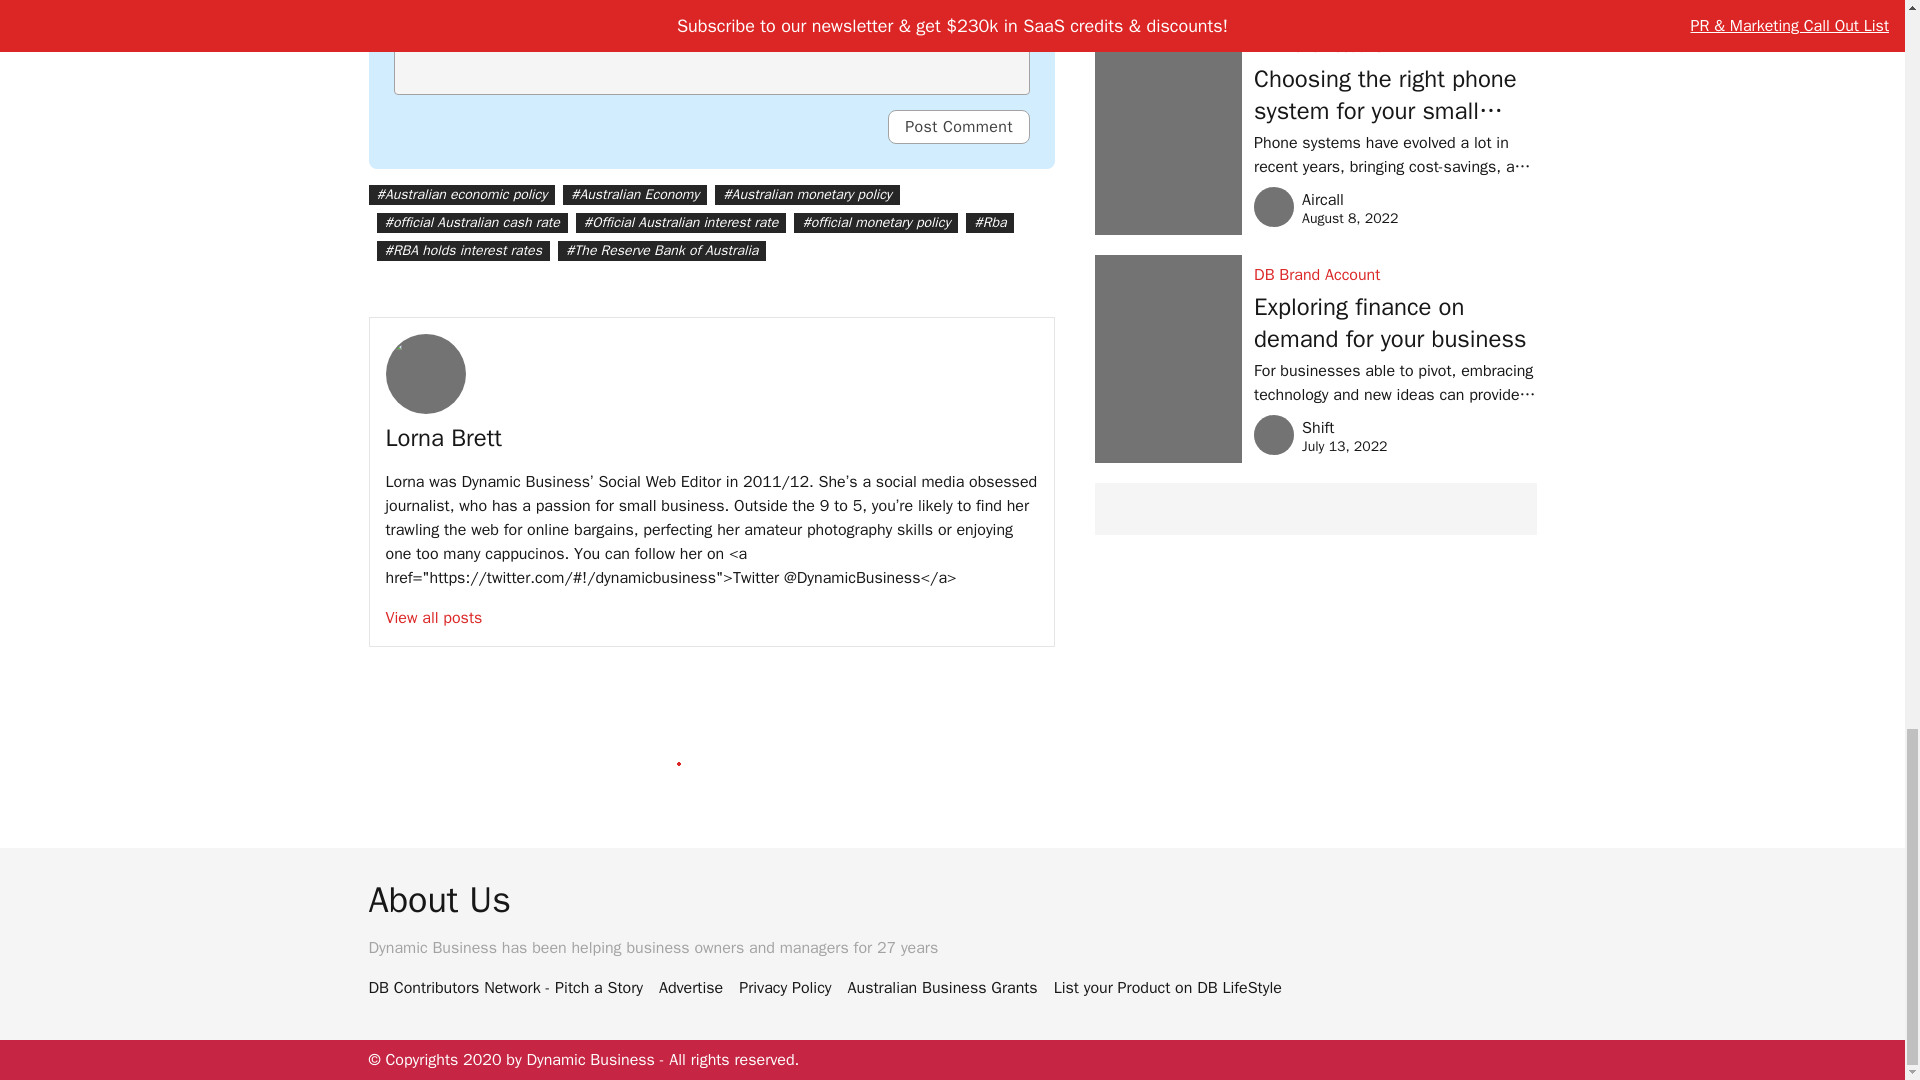 Image resolution: width=1920 pixels, height=1080 pixels. Describe the element at coordinates (958, 126) in the screenshot. I see `Post Comment` at that location.